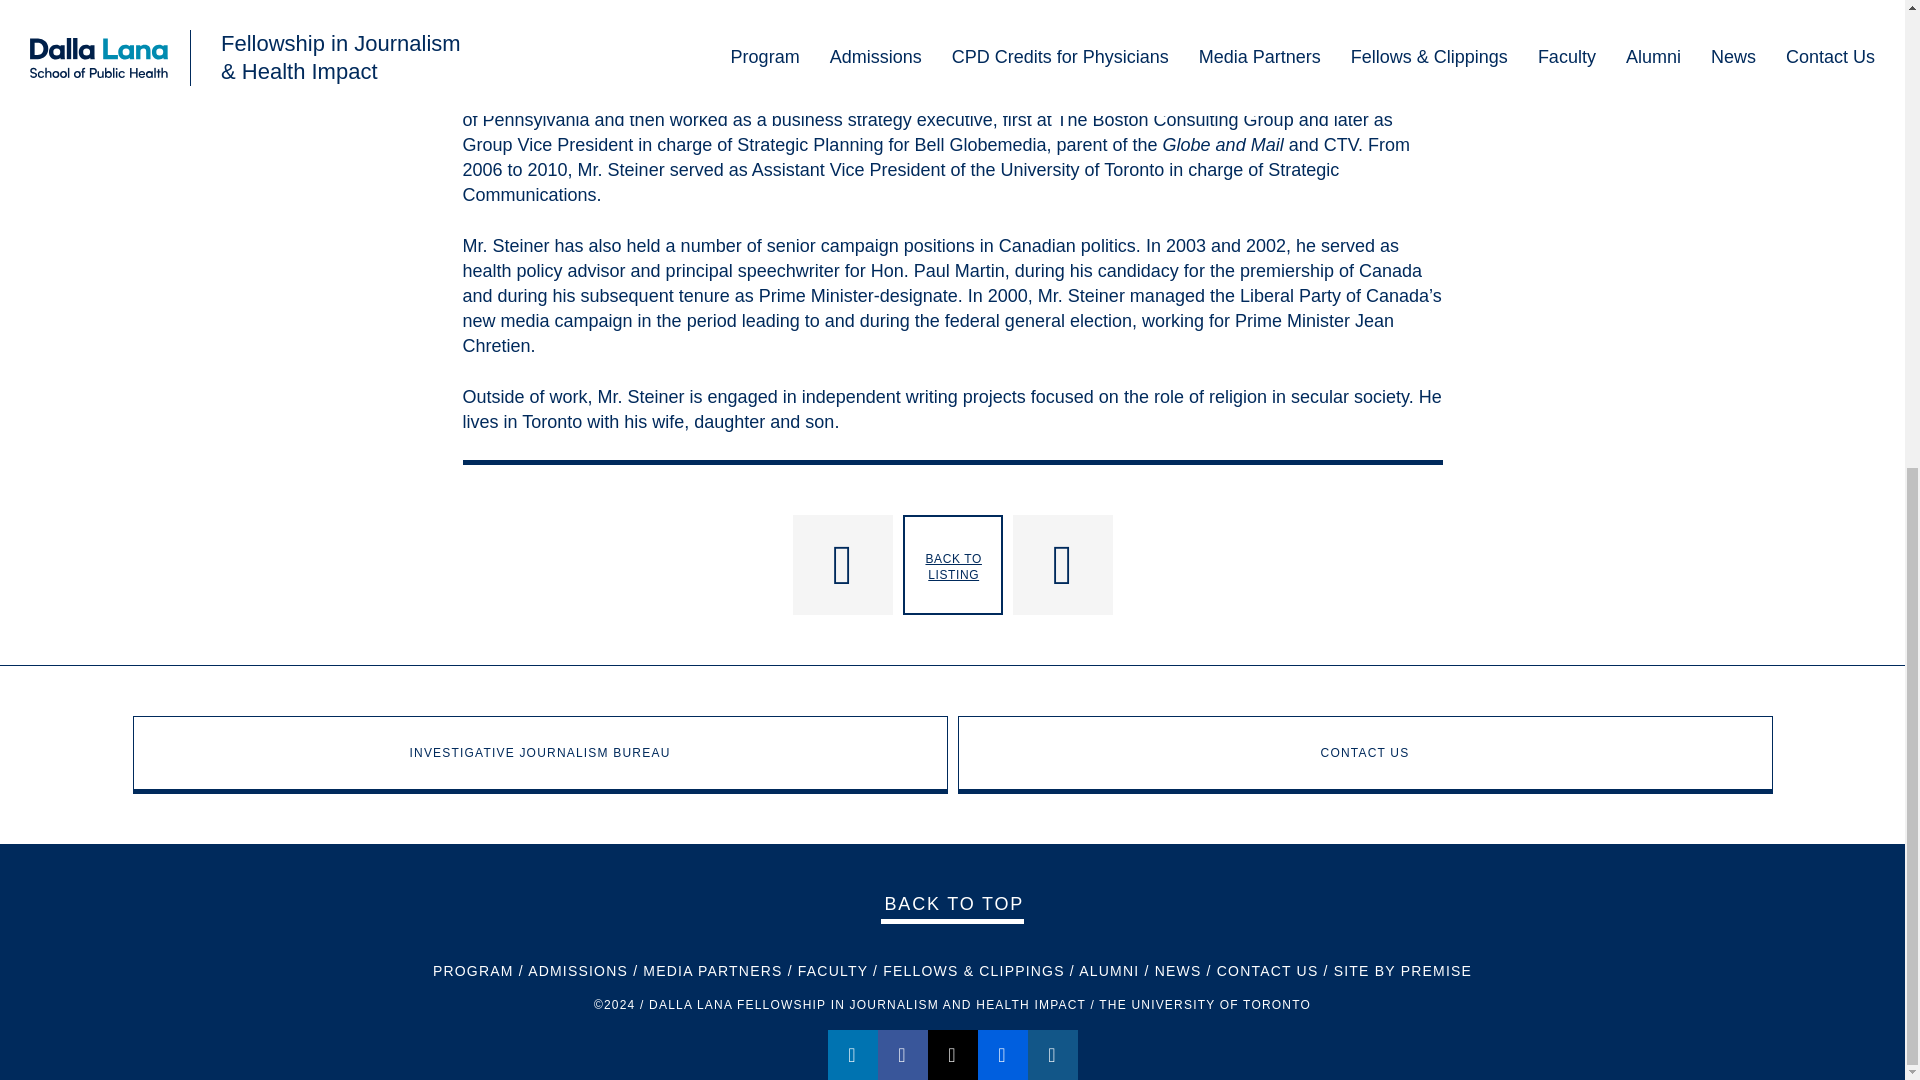 This screenshot has height=1080, width=1920. I want to click on FACULTY, so click(832, 970).